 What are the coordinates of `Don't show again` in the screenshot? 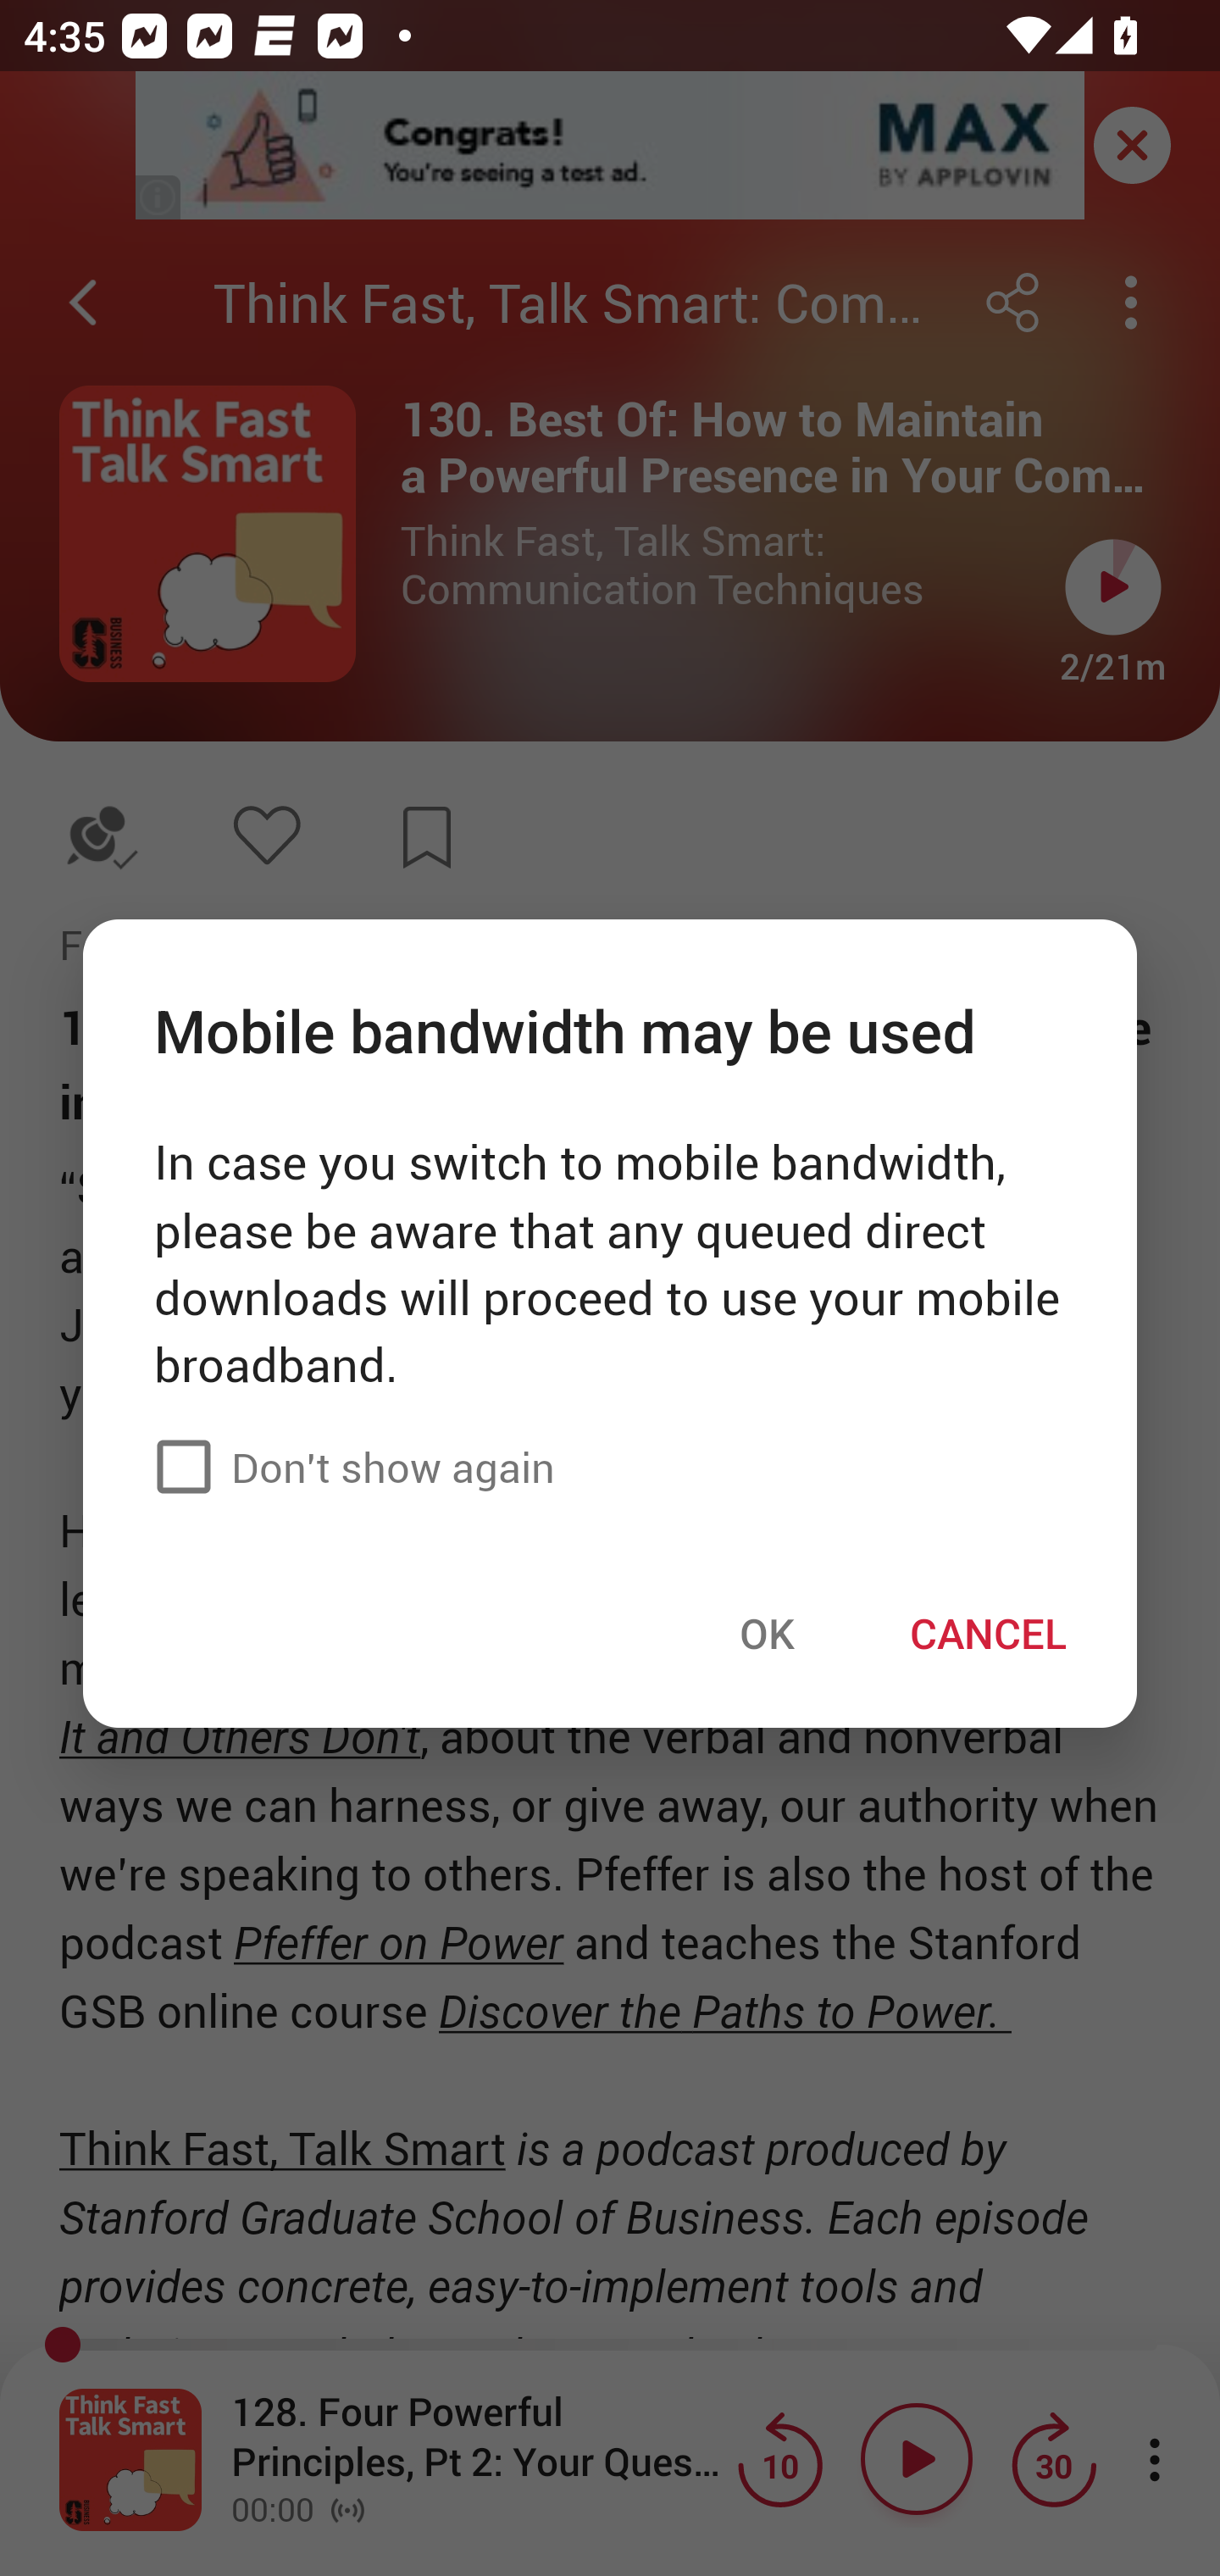 It's located at (610, 1467).